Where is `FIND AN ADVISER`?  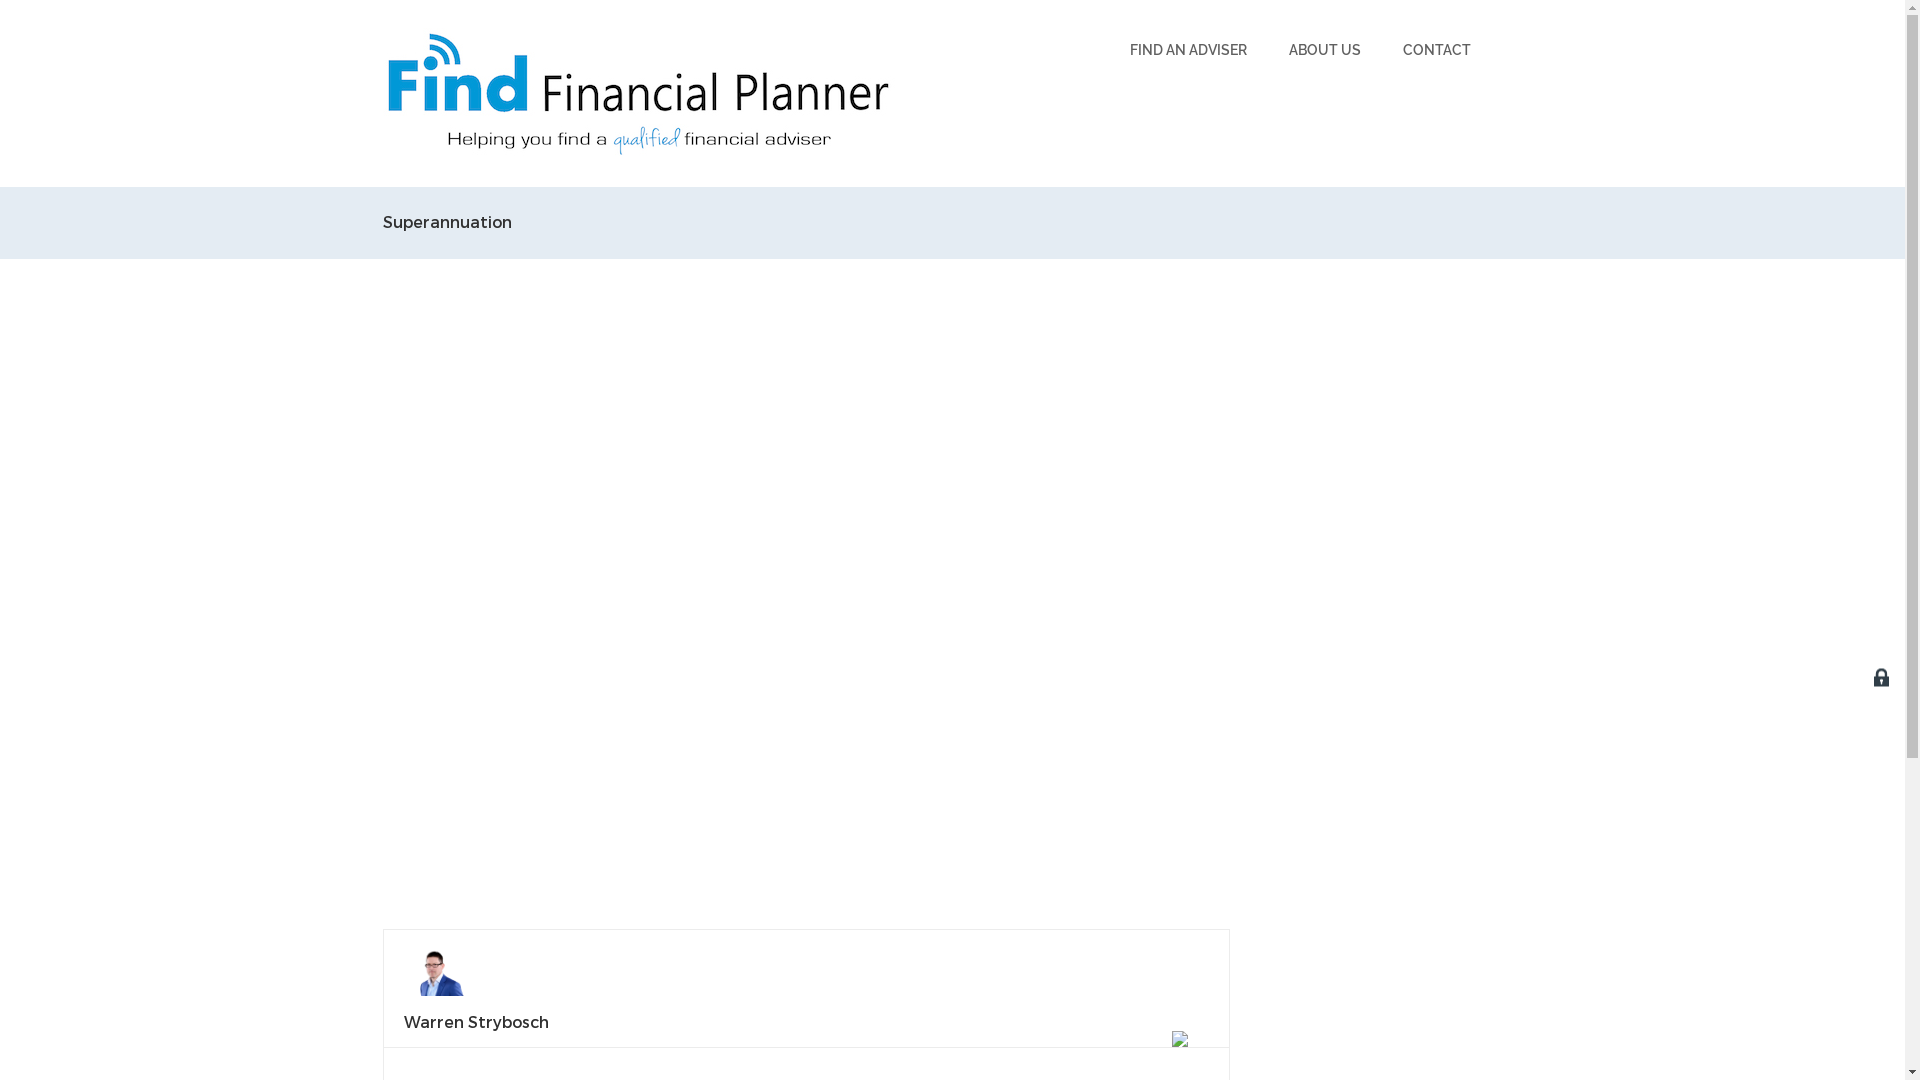 FIND AN ADVISER is located at coordinates (1188, 50).